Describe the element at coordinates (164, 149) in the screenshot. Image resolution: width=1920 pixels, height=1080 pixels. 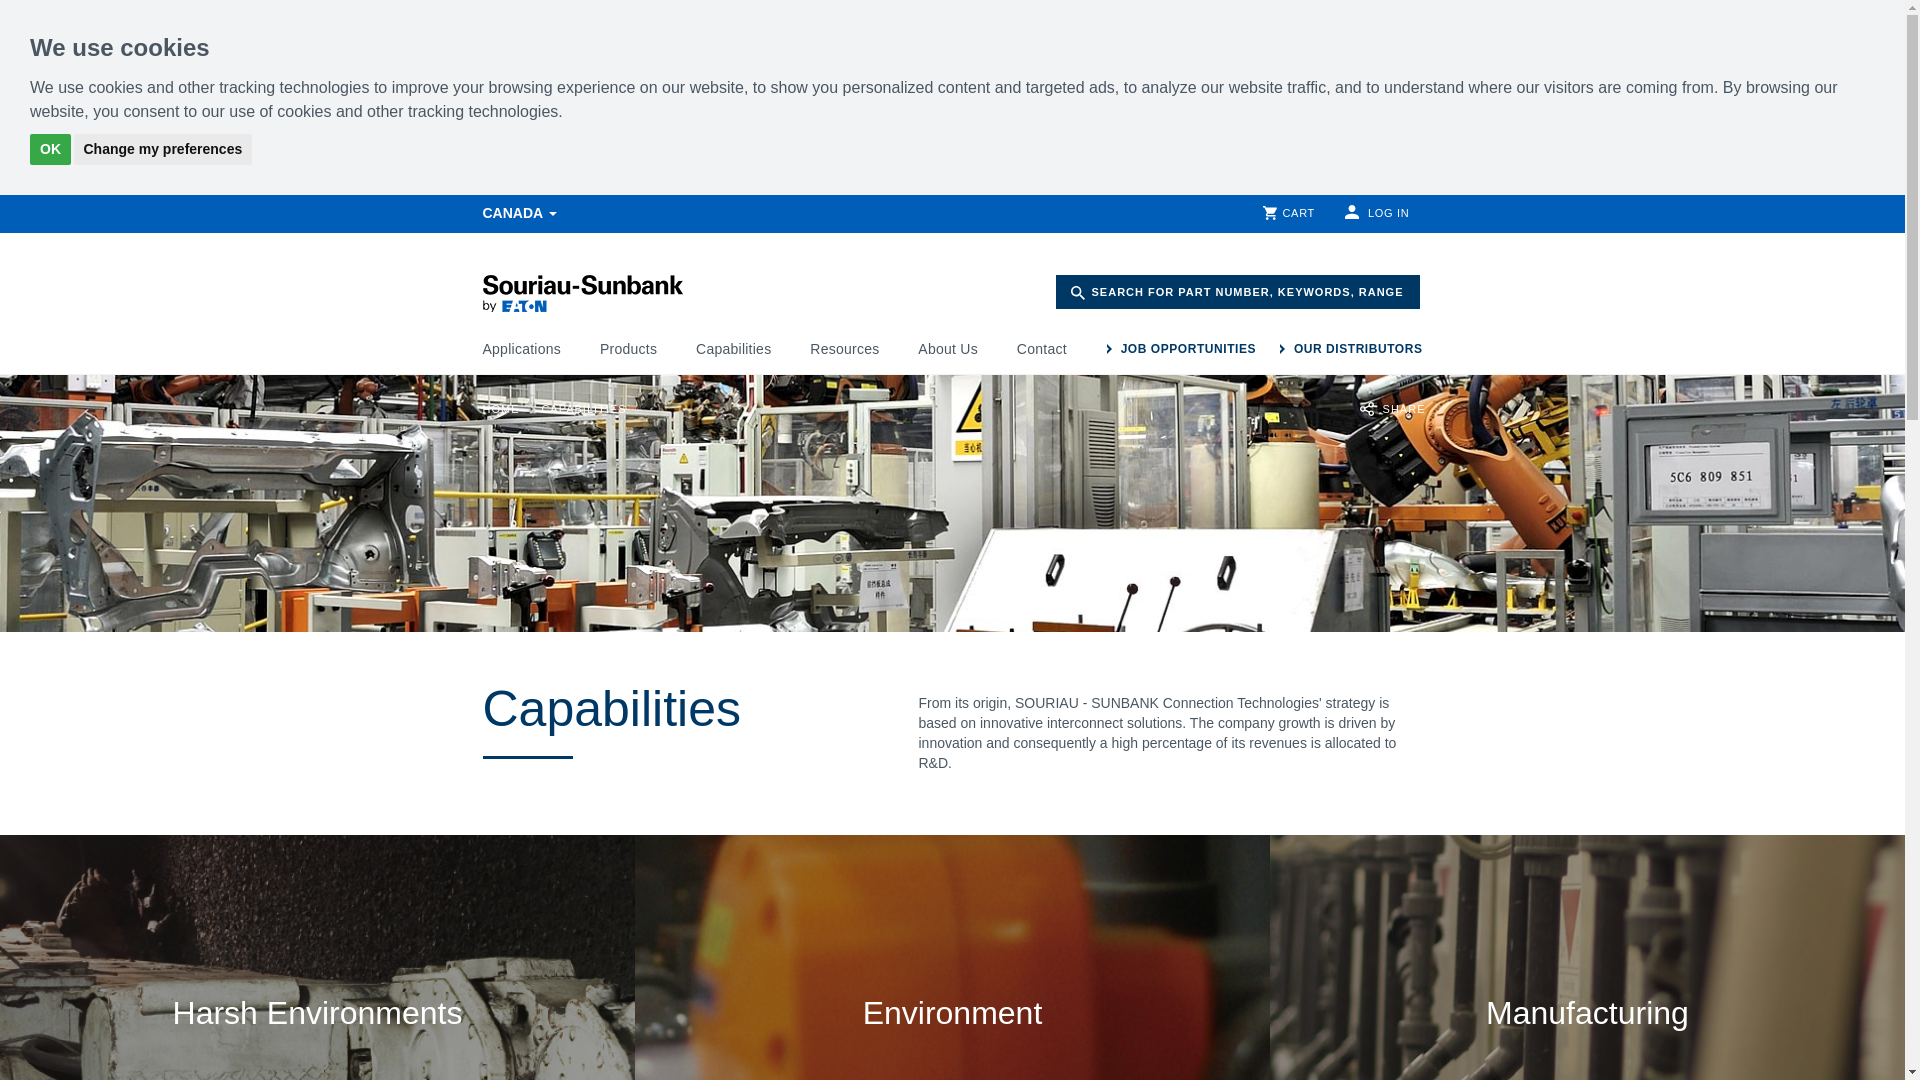
I see `Change my preferences` at that location.